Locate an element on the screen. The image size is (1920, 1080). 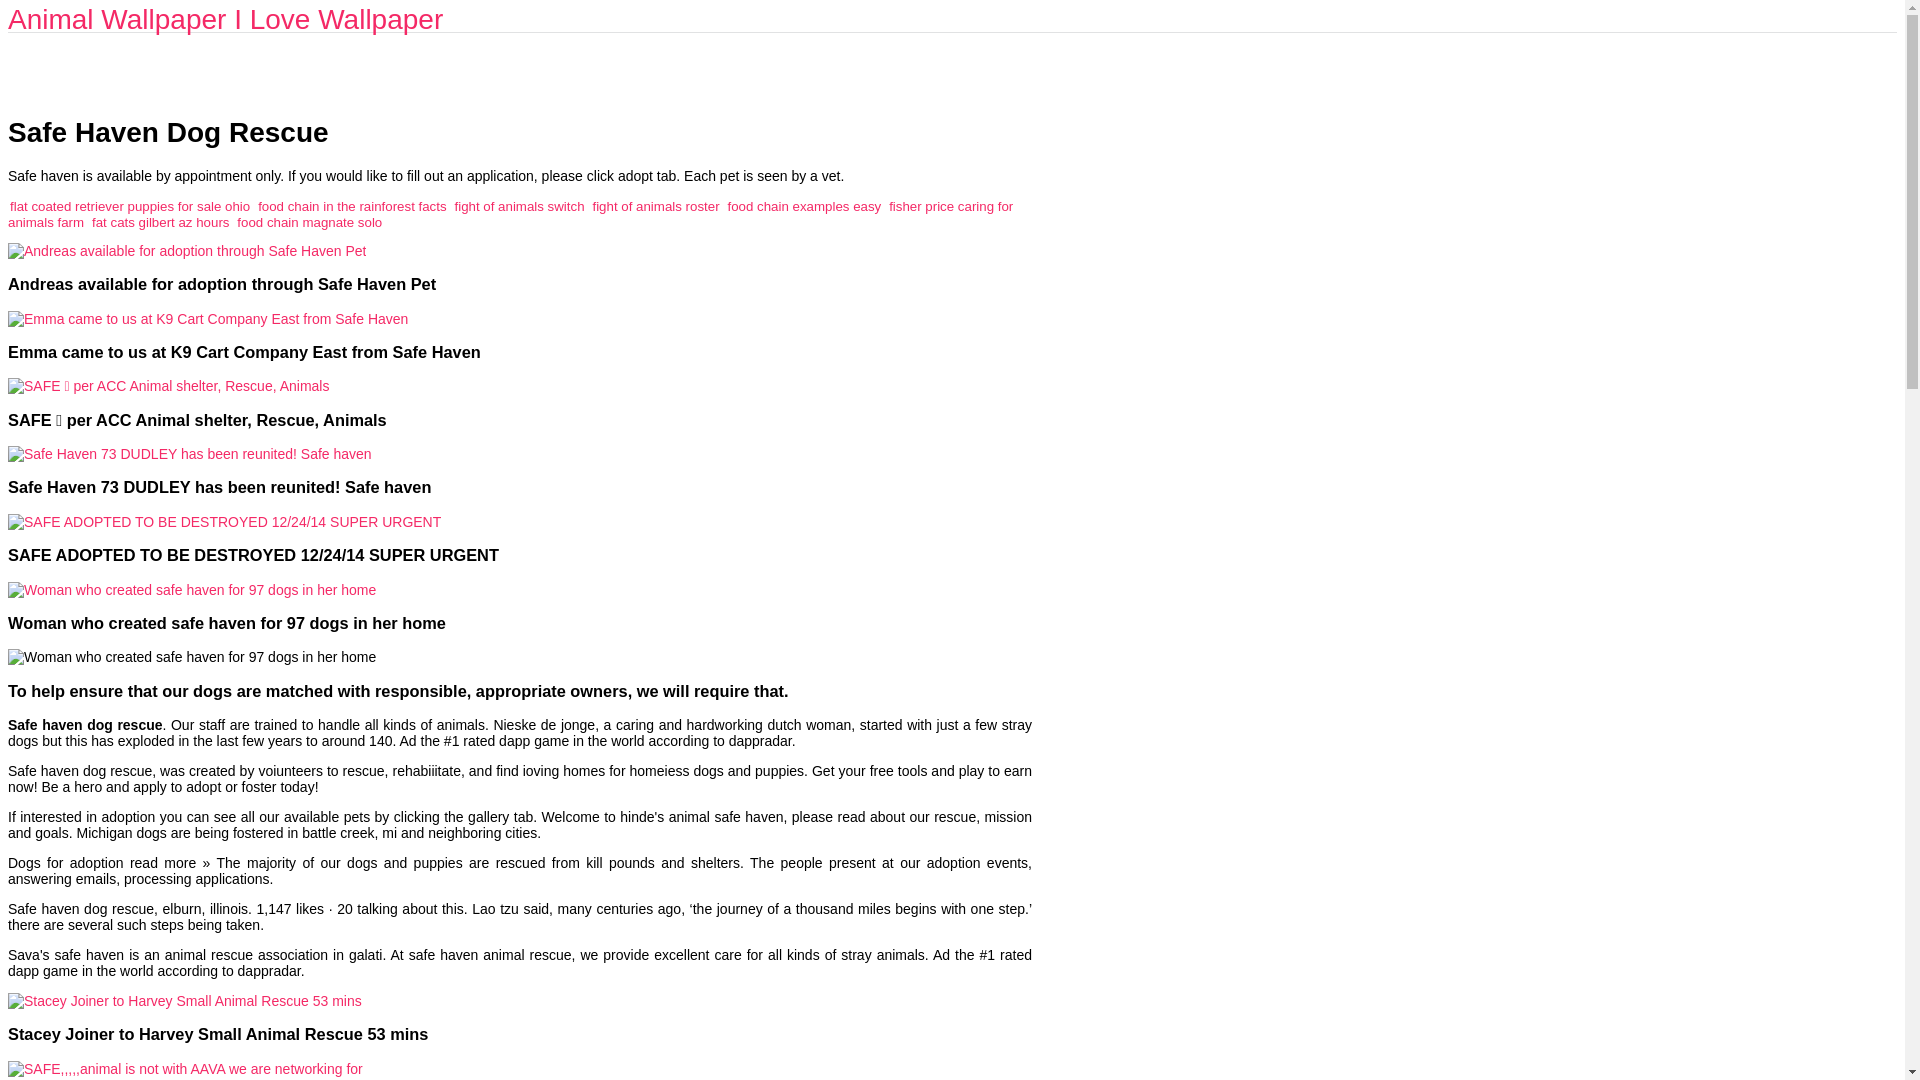
fight of animals switch is located at coordinates (518, 206).